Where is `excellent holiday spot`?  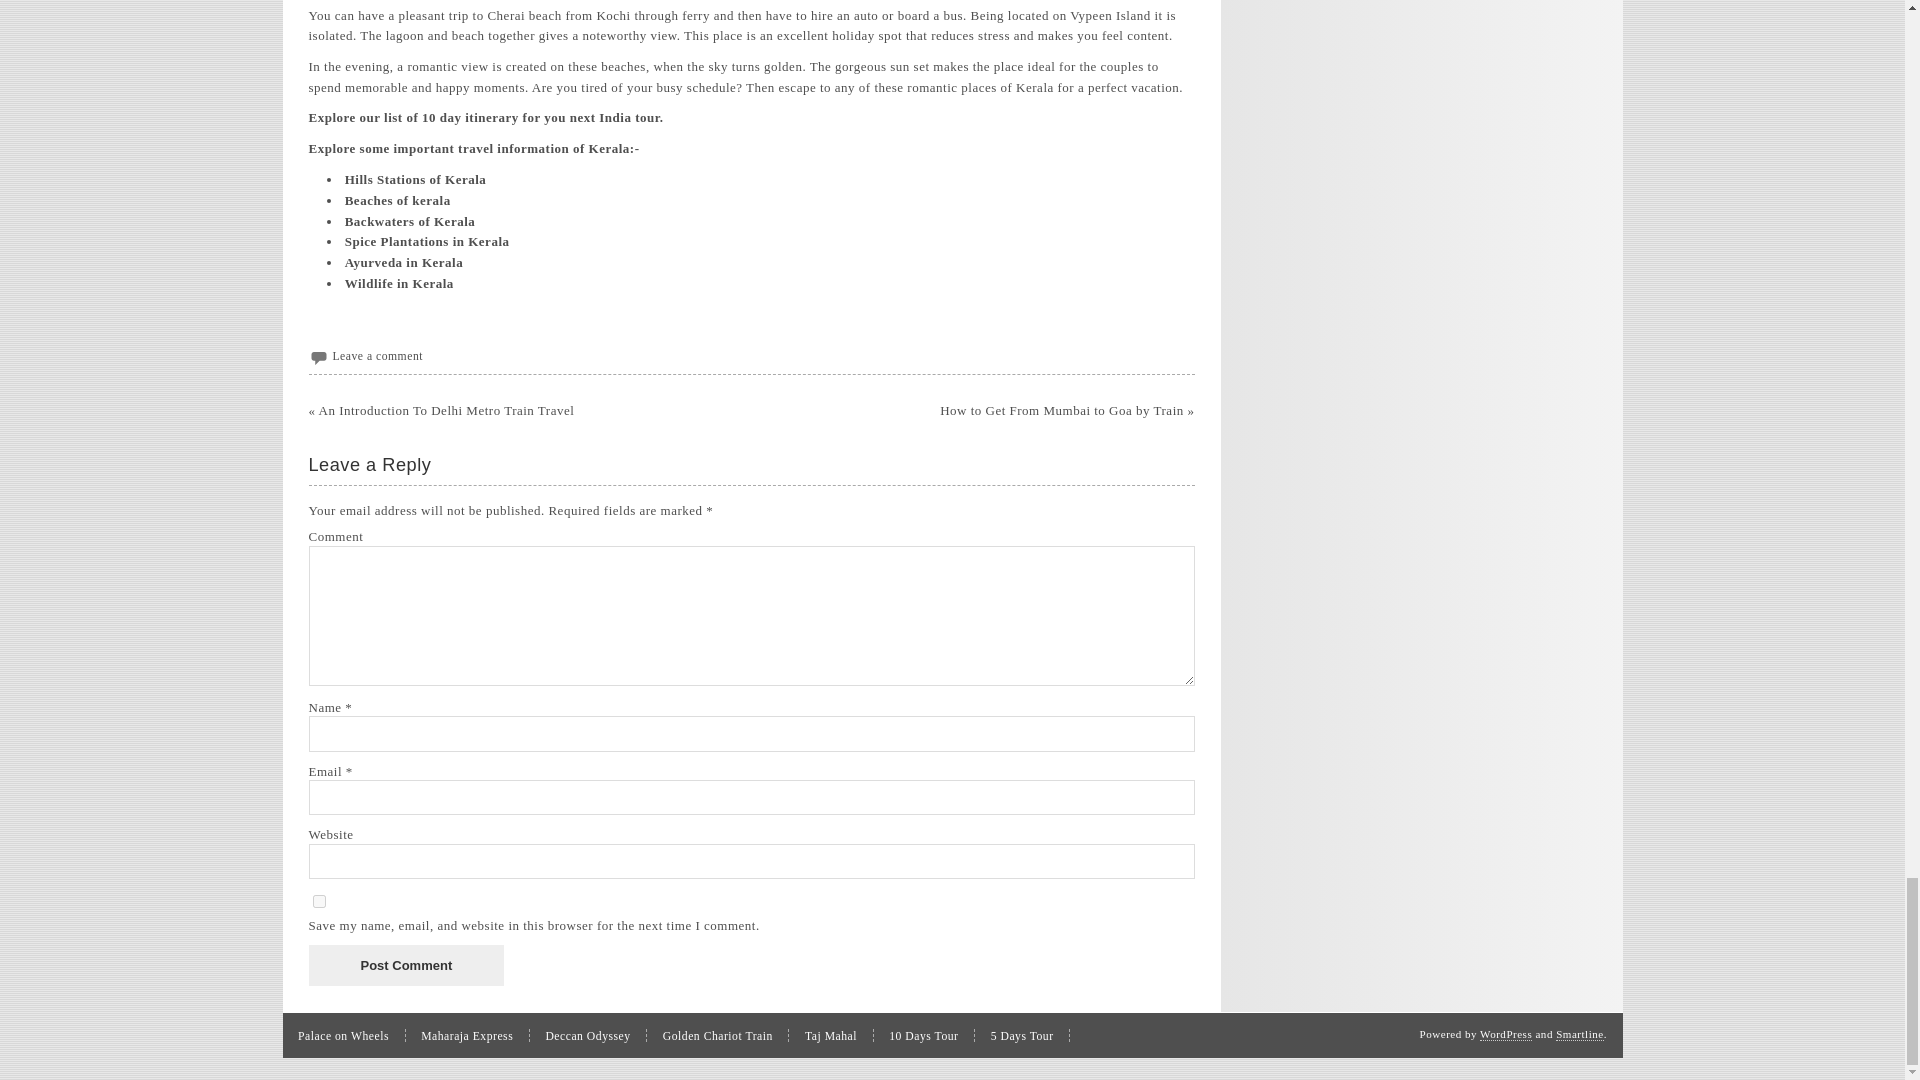
excellent holiday spot is located at coordinates (840, 36).